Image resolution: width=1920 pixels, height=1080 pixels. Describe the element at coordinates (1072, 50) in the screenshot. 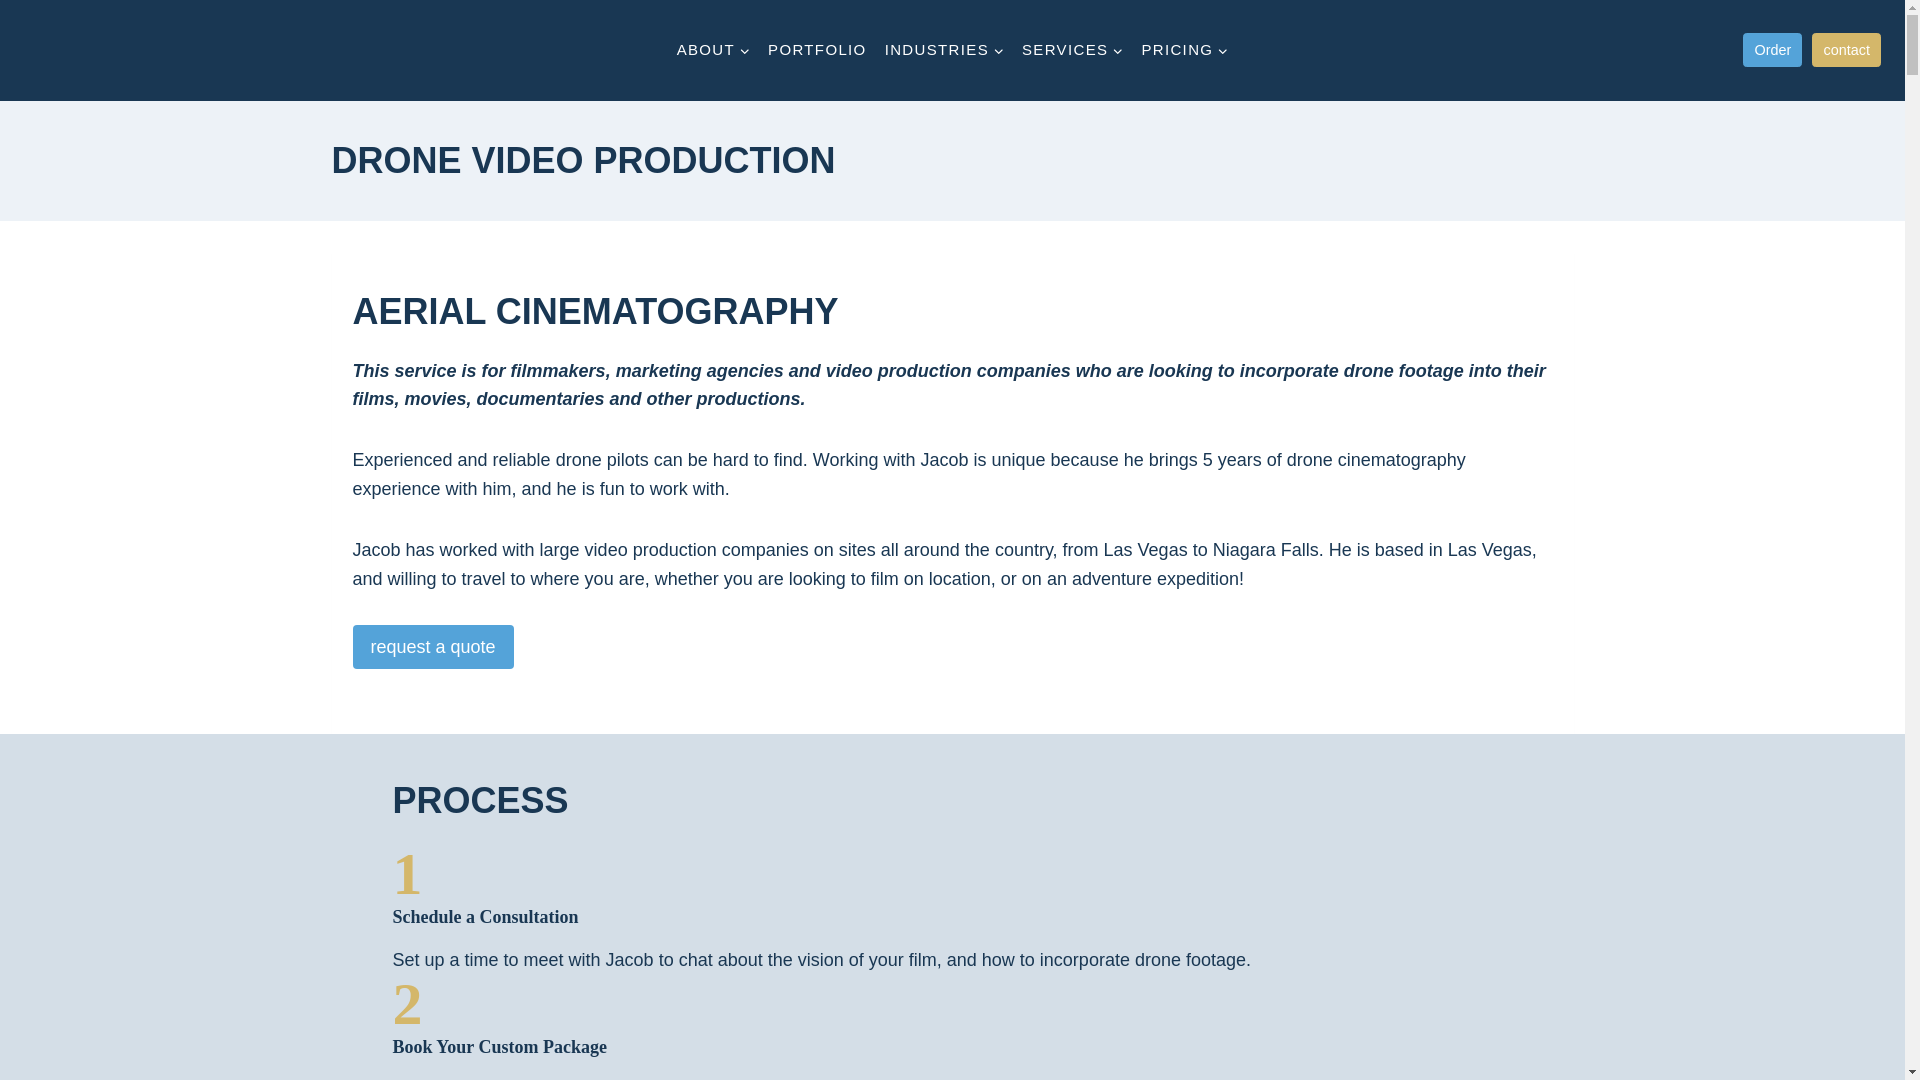

I see `SERVICES` at that location.